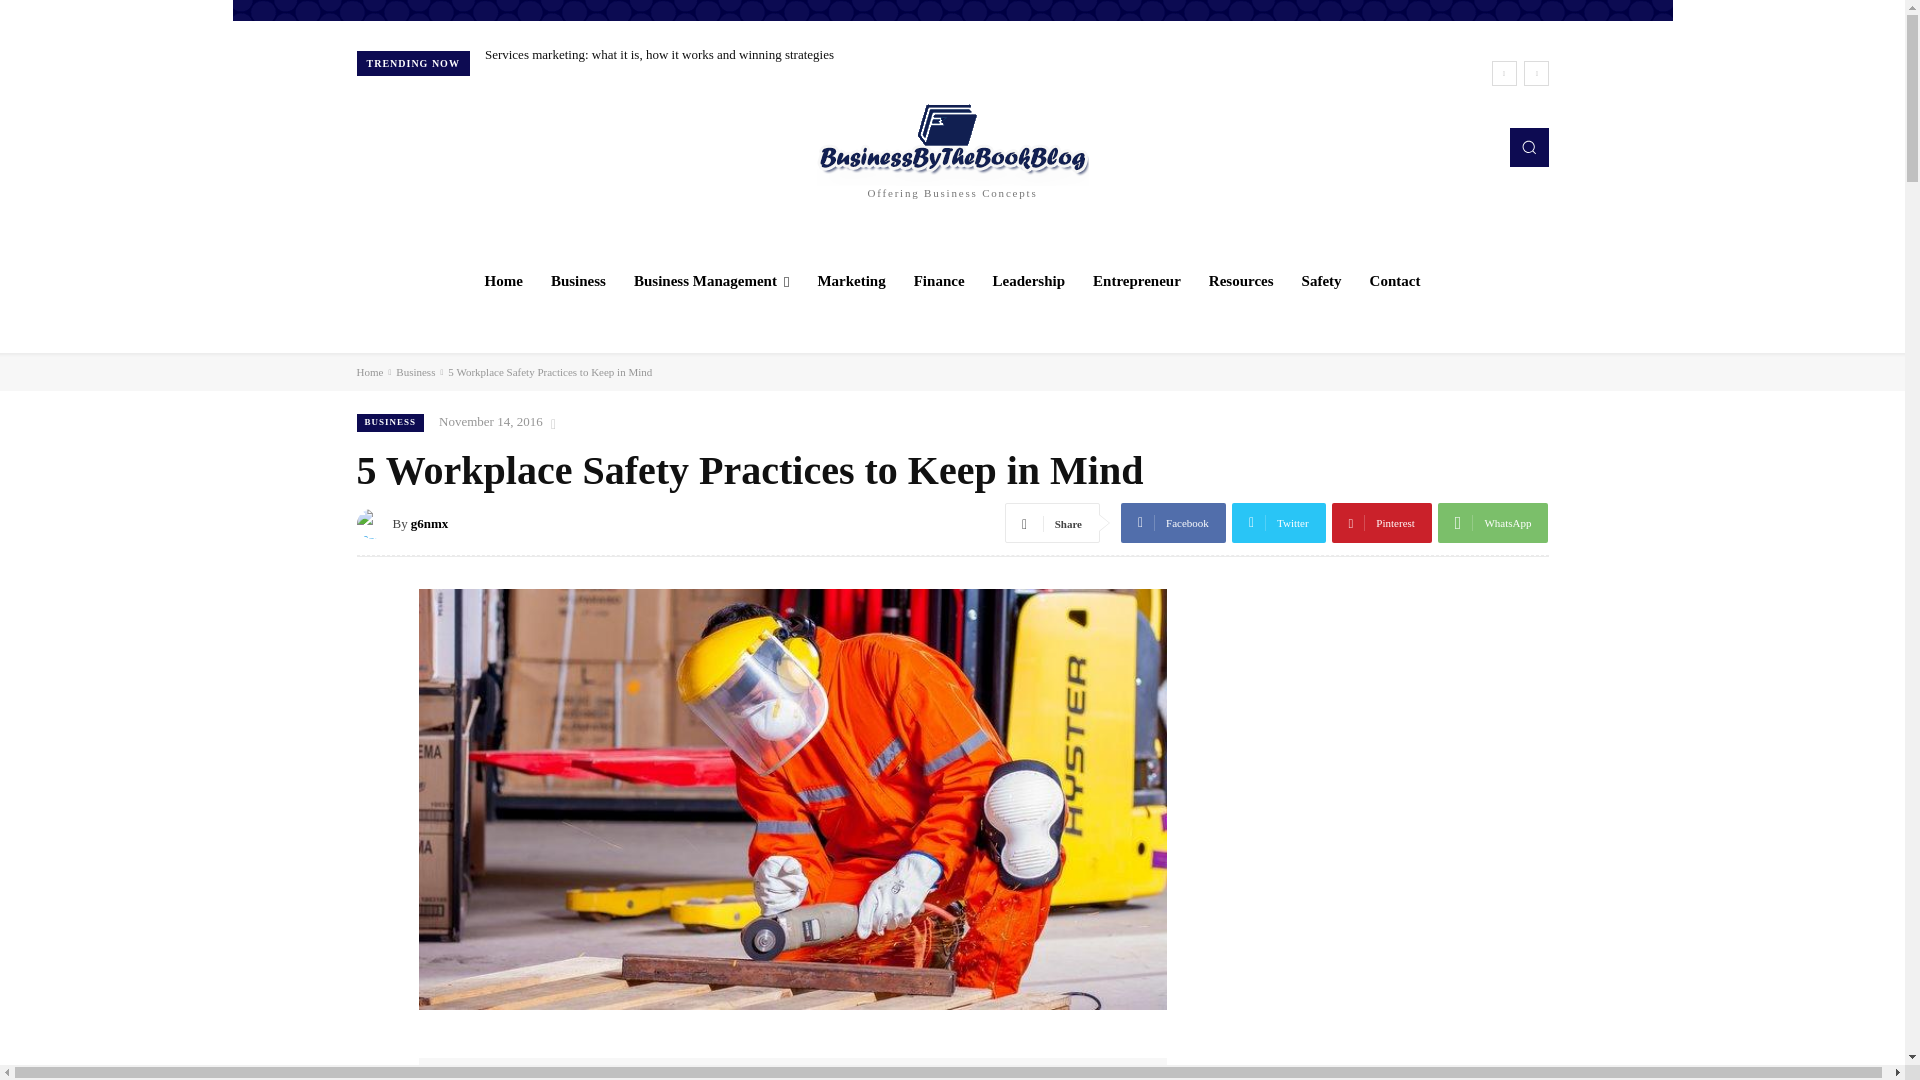 This screenshot has width=1920, height=1080. What do you see at coordinates (1241, 280) in the screenshot?
I see `Resources` at bounding box center [1241, 280].